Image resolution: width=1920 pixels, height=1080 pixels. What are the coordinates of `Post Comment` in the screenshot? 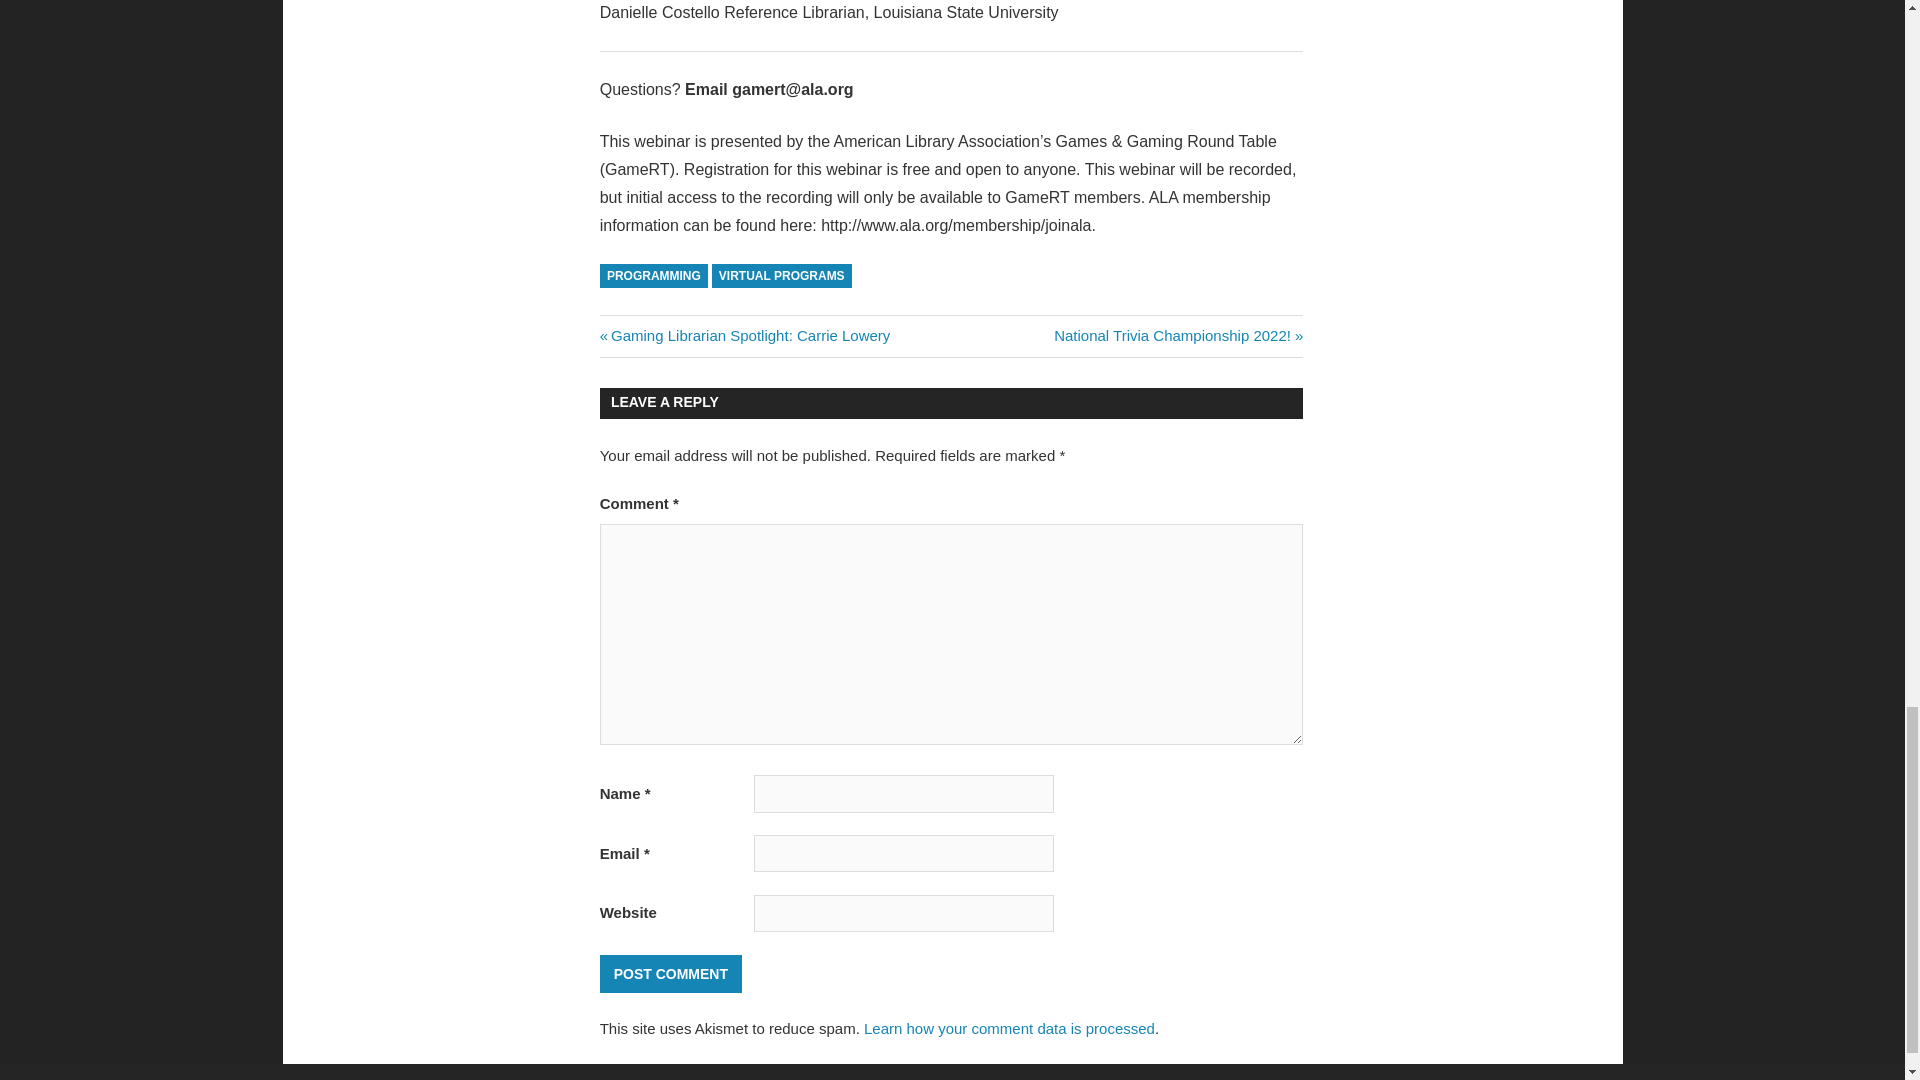 It's located at (782, 276).